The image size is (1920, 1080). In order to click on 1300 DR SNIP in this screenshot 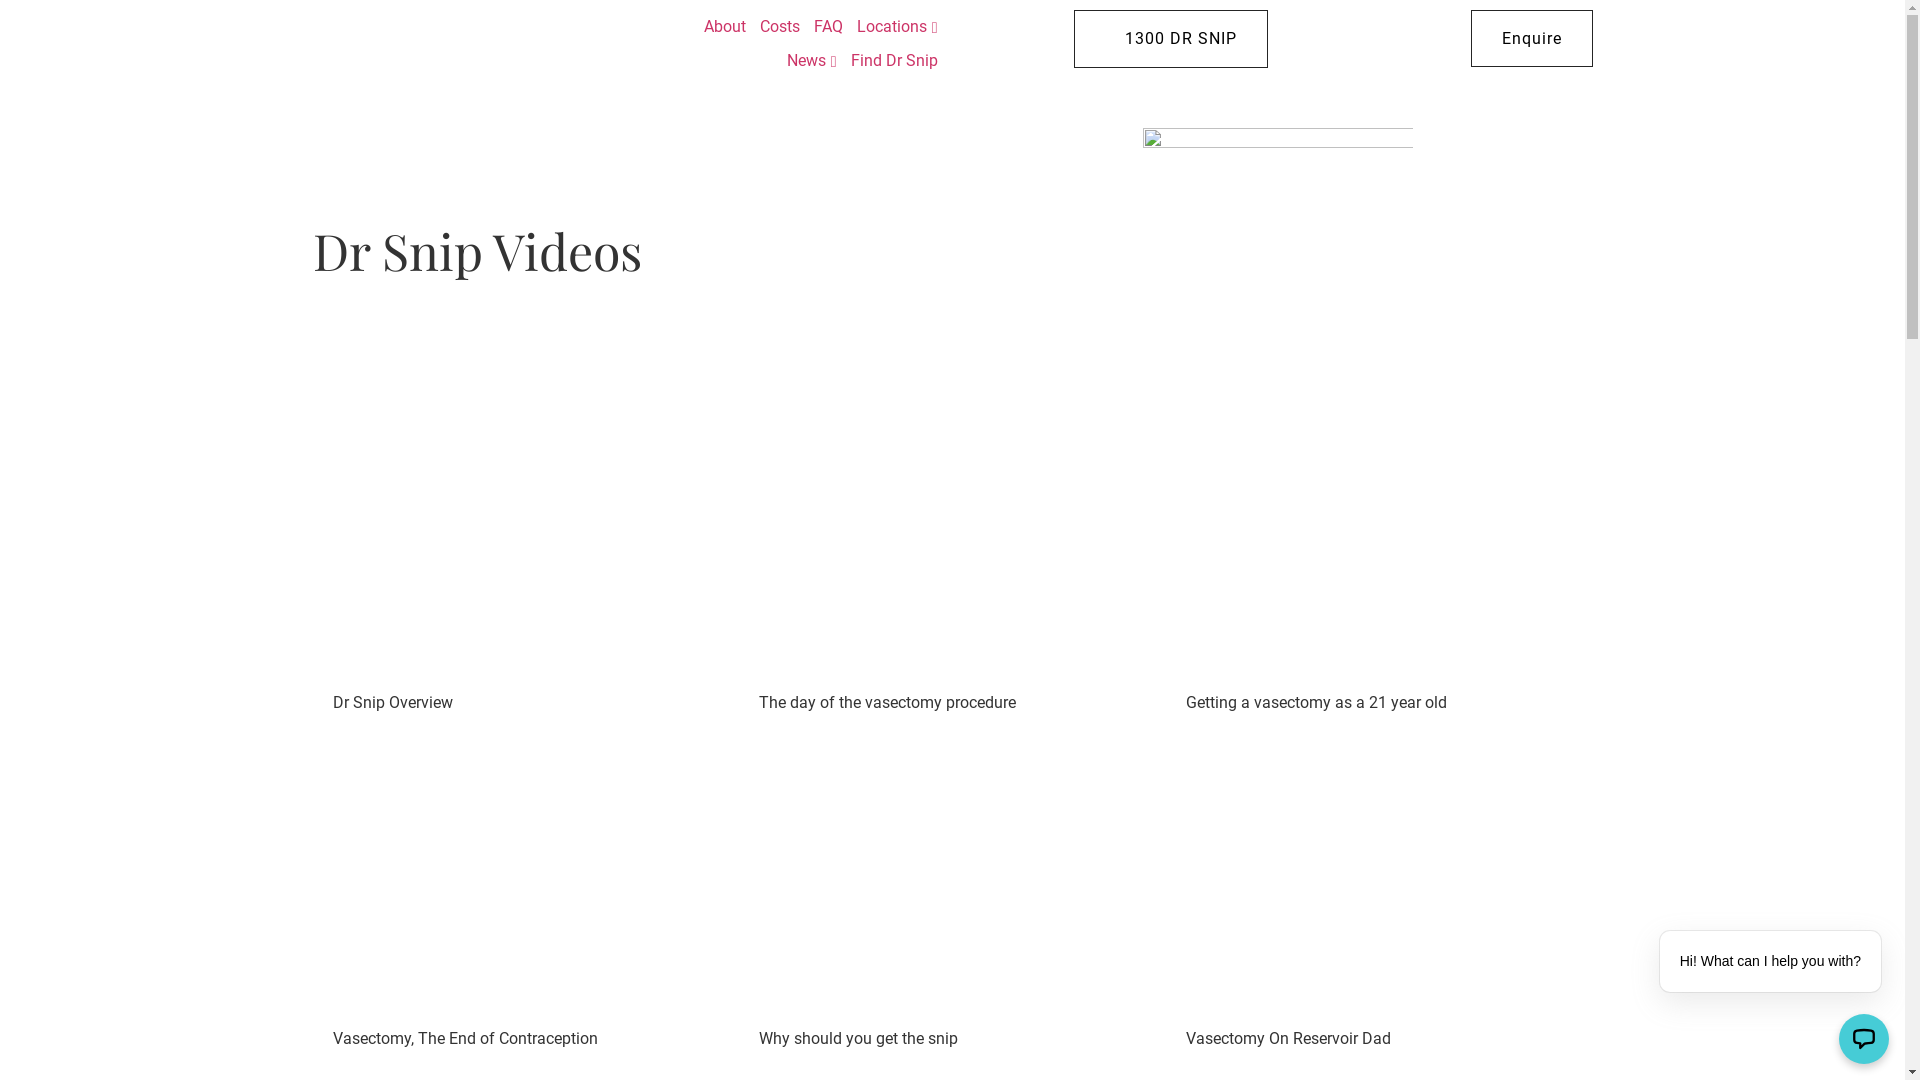, I will do `click(1171, 39)`.